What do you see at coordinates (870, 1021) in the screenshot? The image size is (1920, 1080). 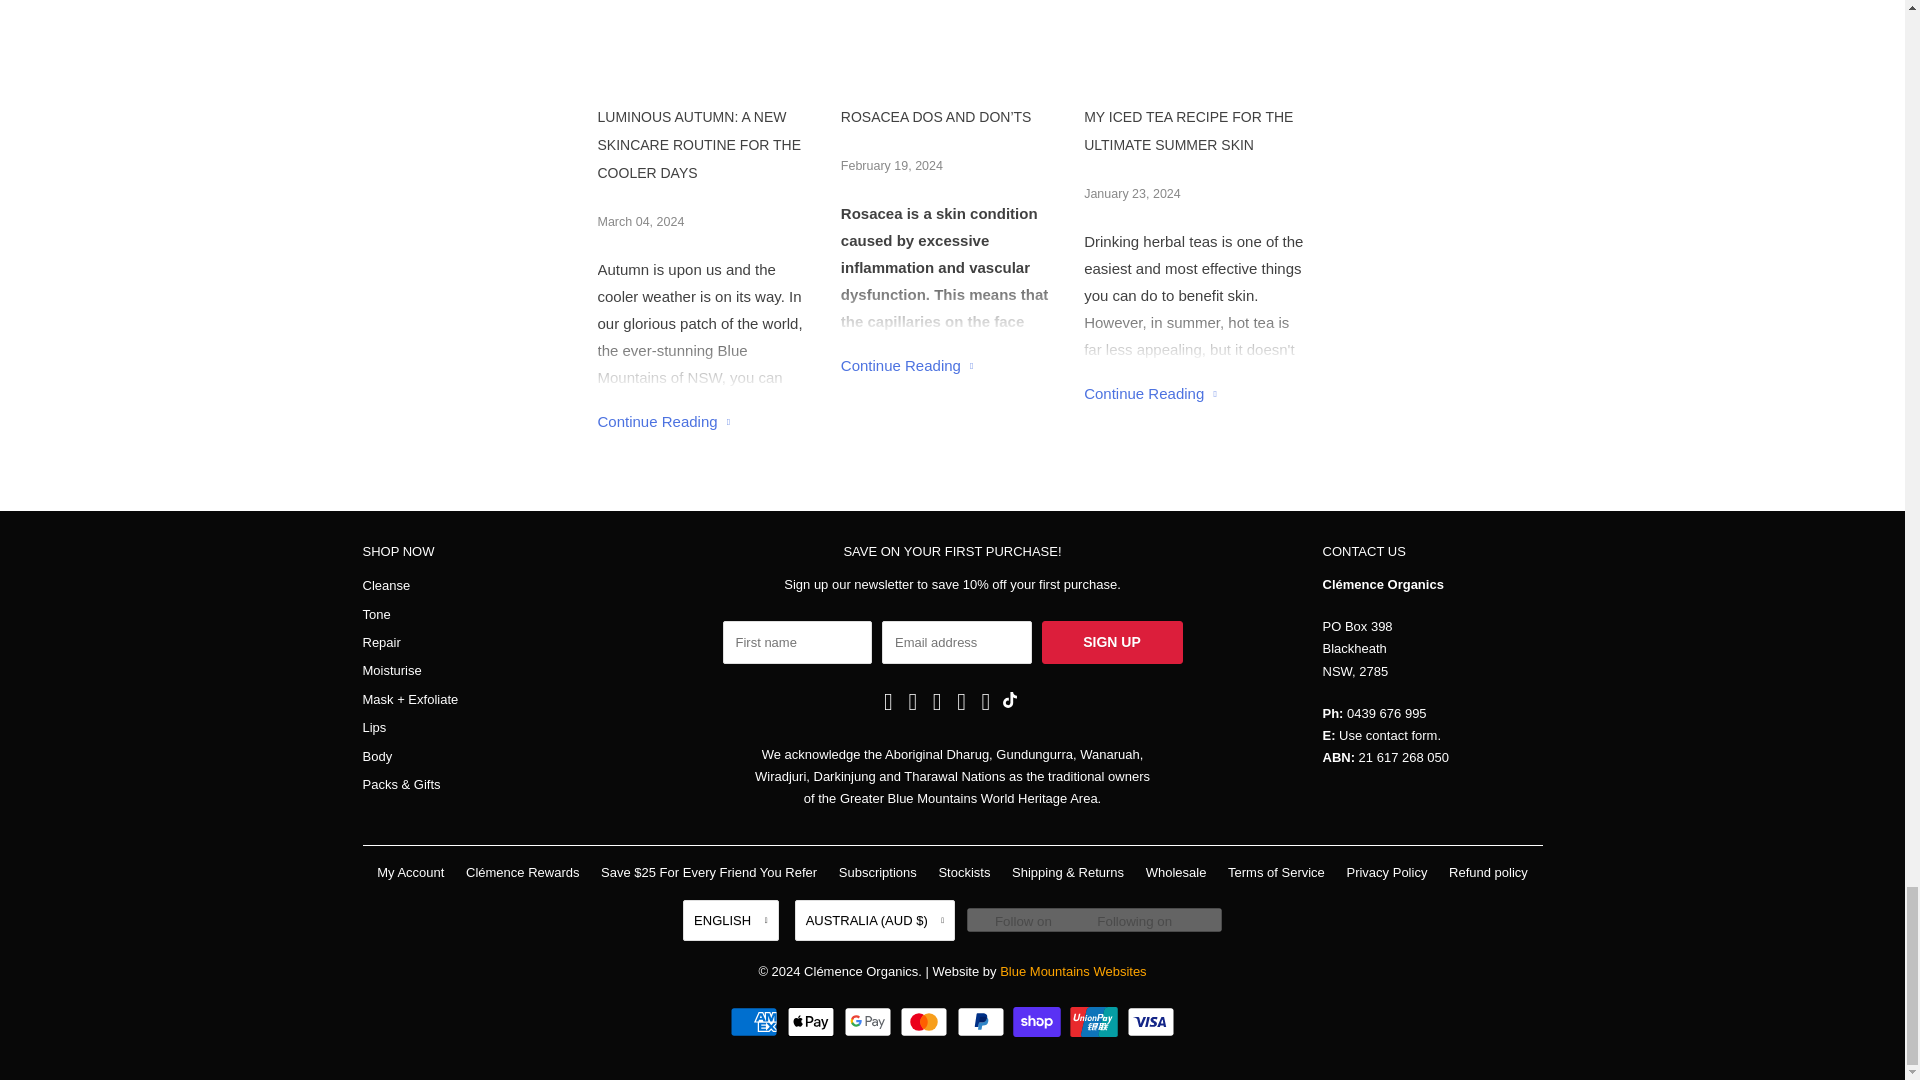 I see `Google Pay` at bounding box center [870, 1021].